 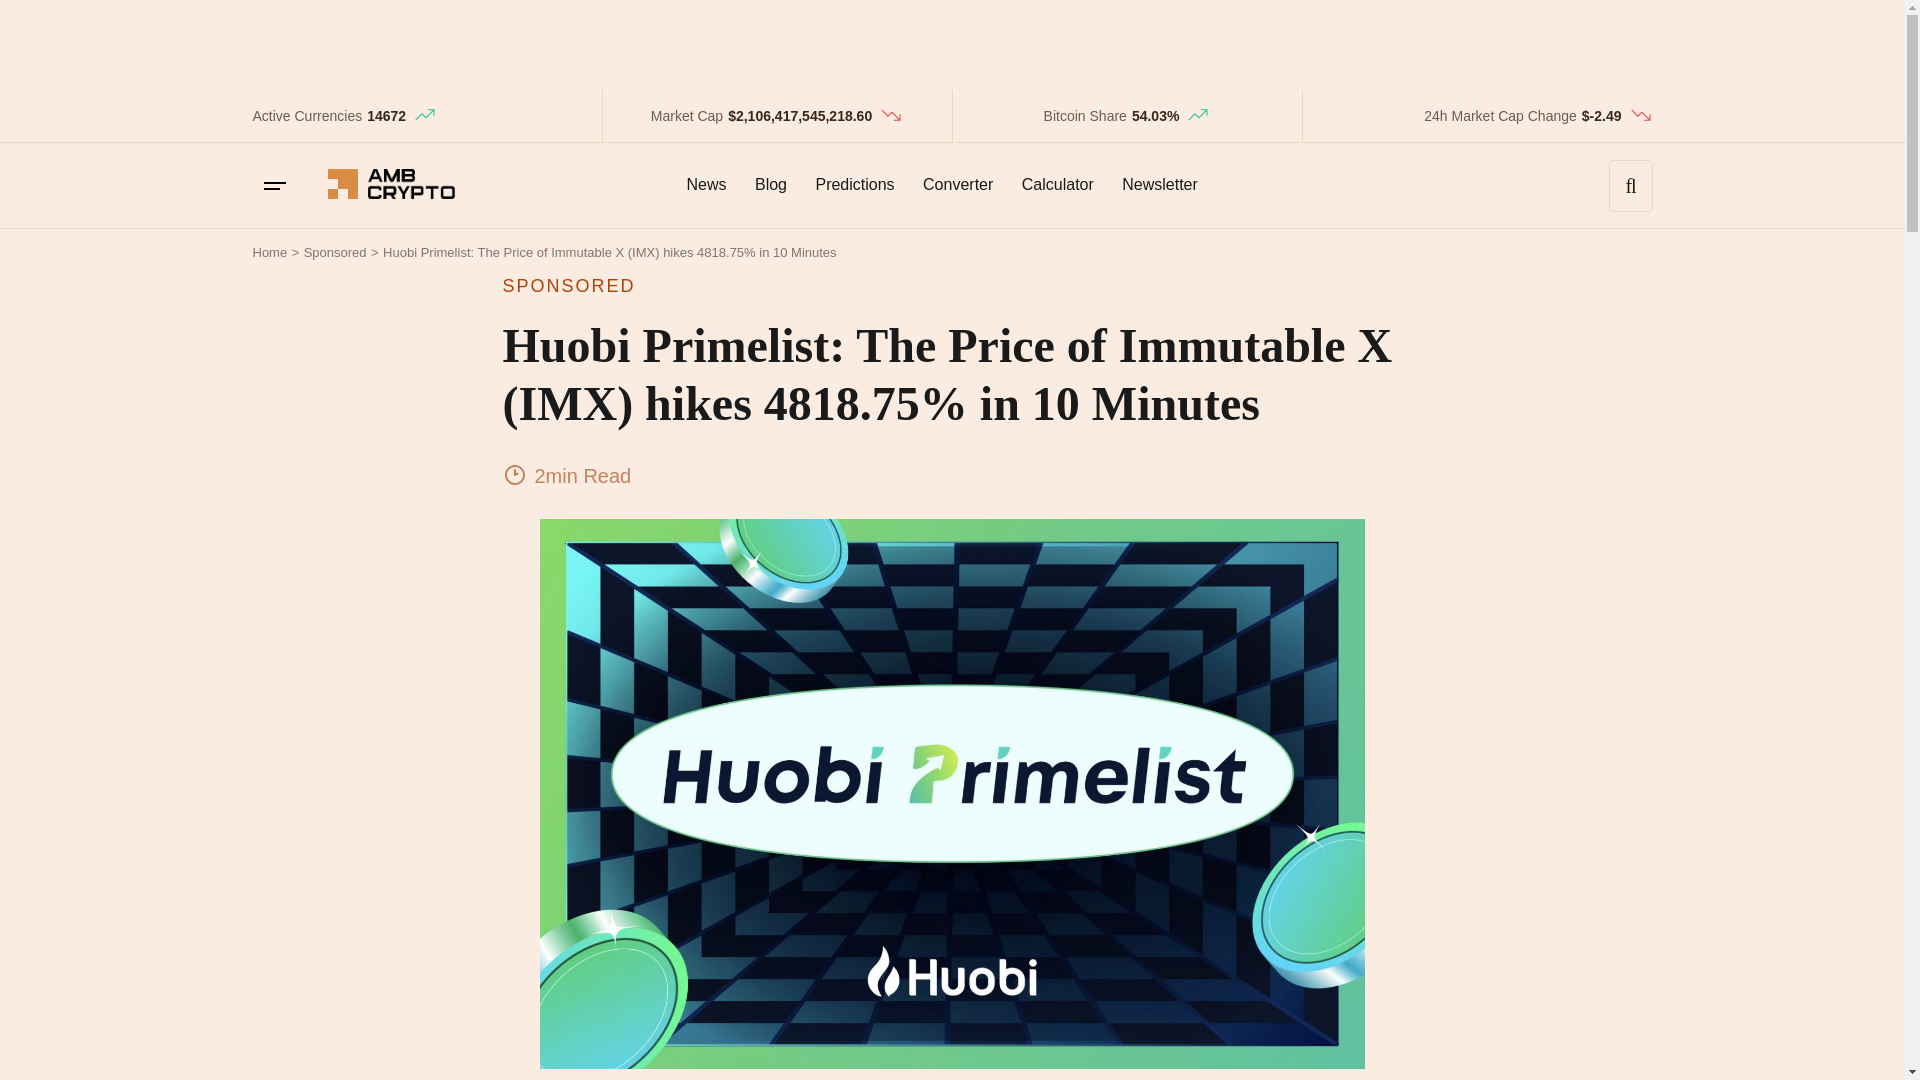 I want to click on Home, so click(x=268, y=252).